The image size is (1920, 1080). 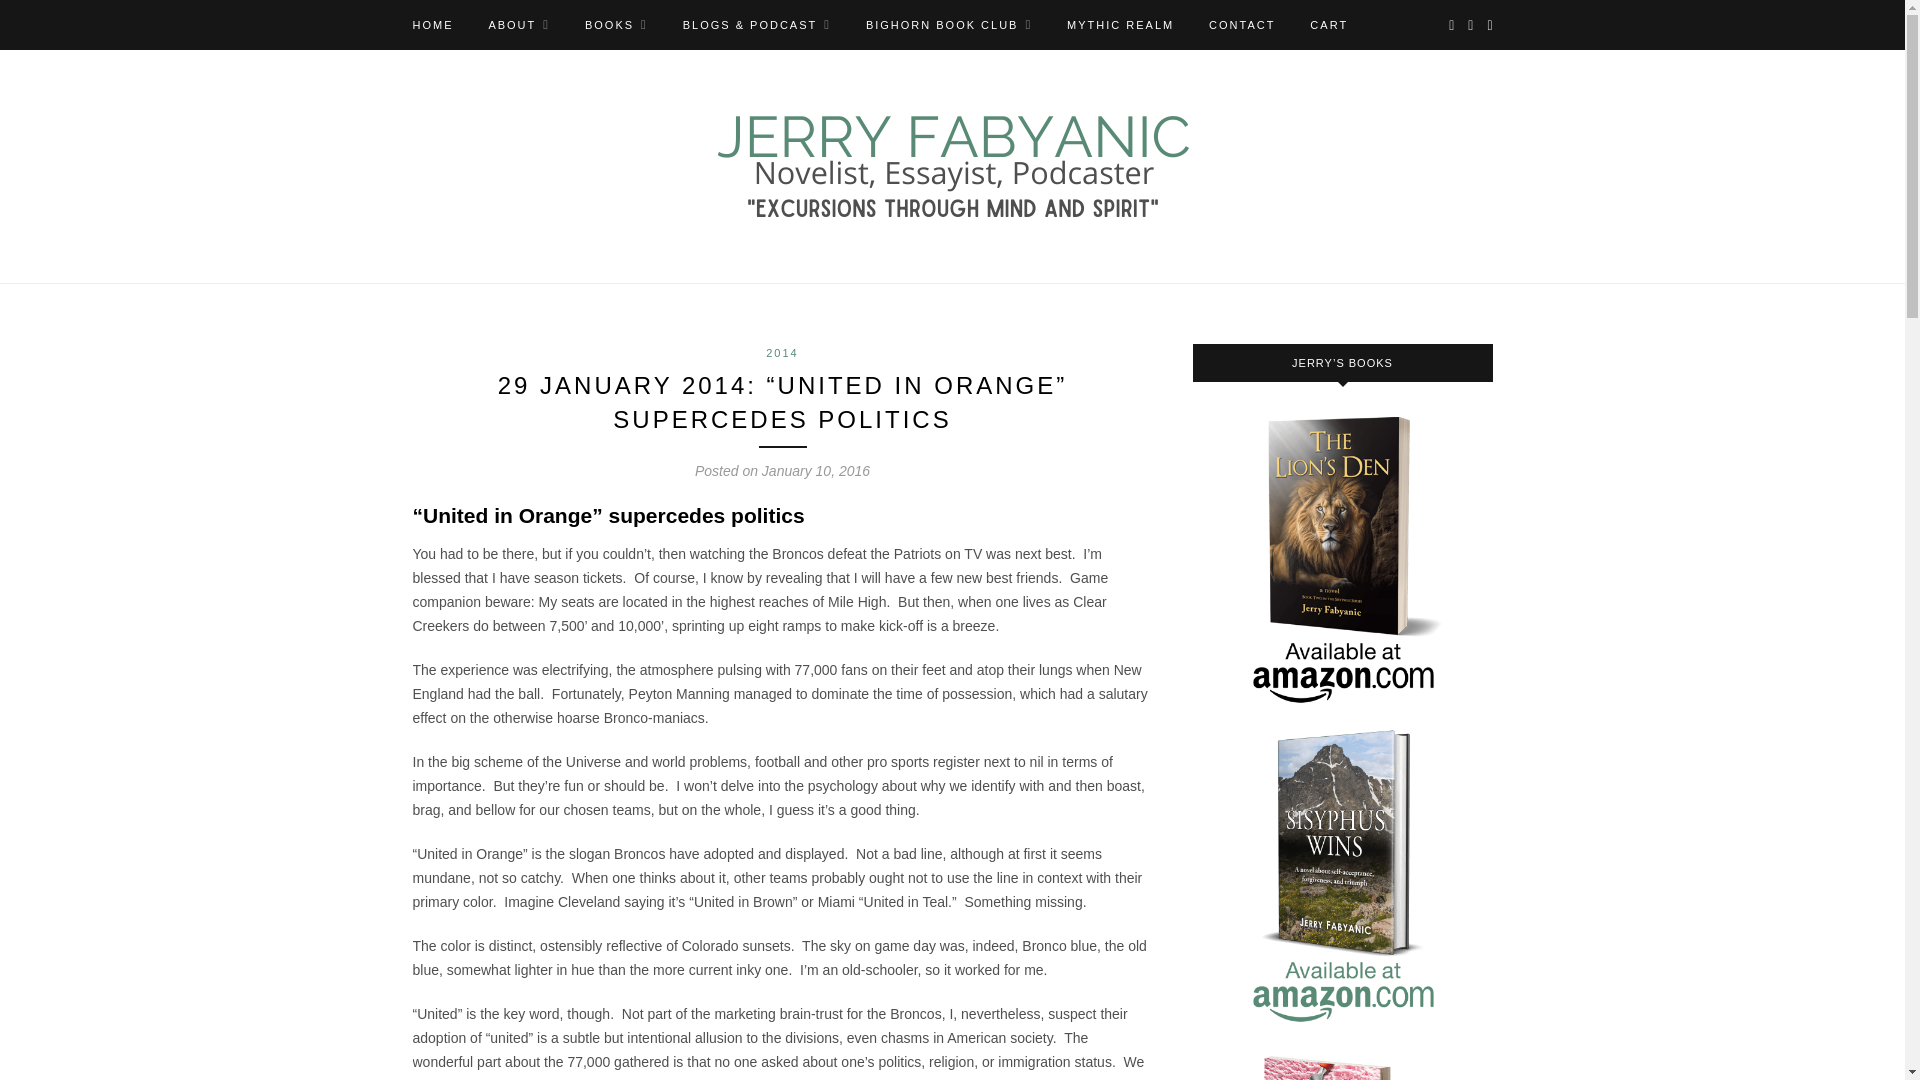 I want to click on CONTACT, so click(x=1242, y=24).